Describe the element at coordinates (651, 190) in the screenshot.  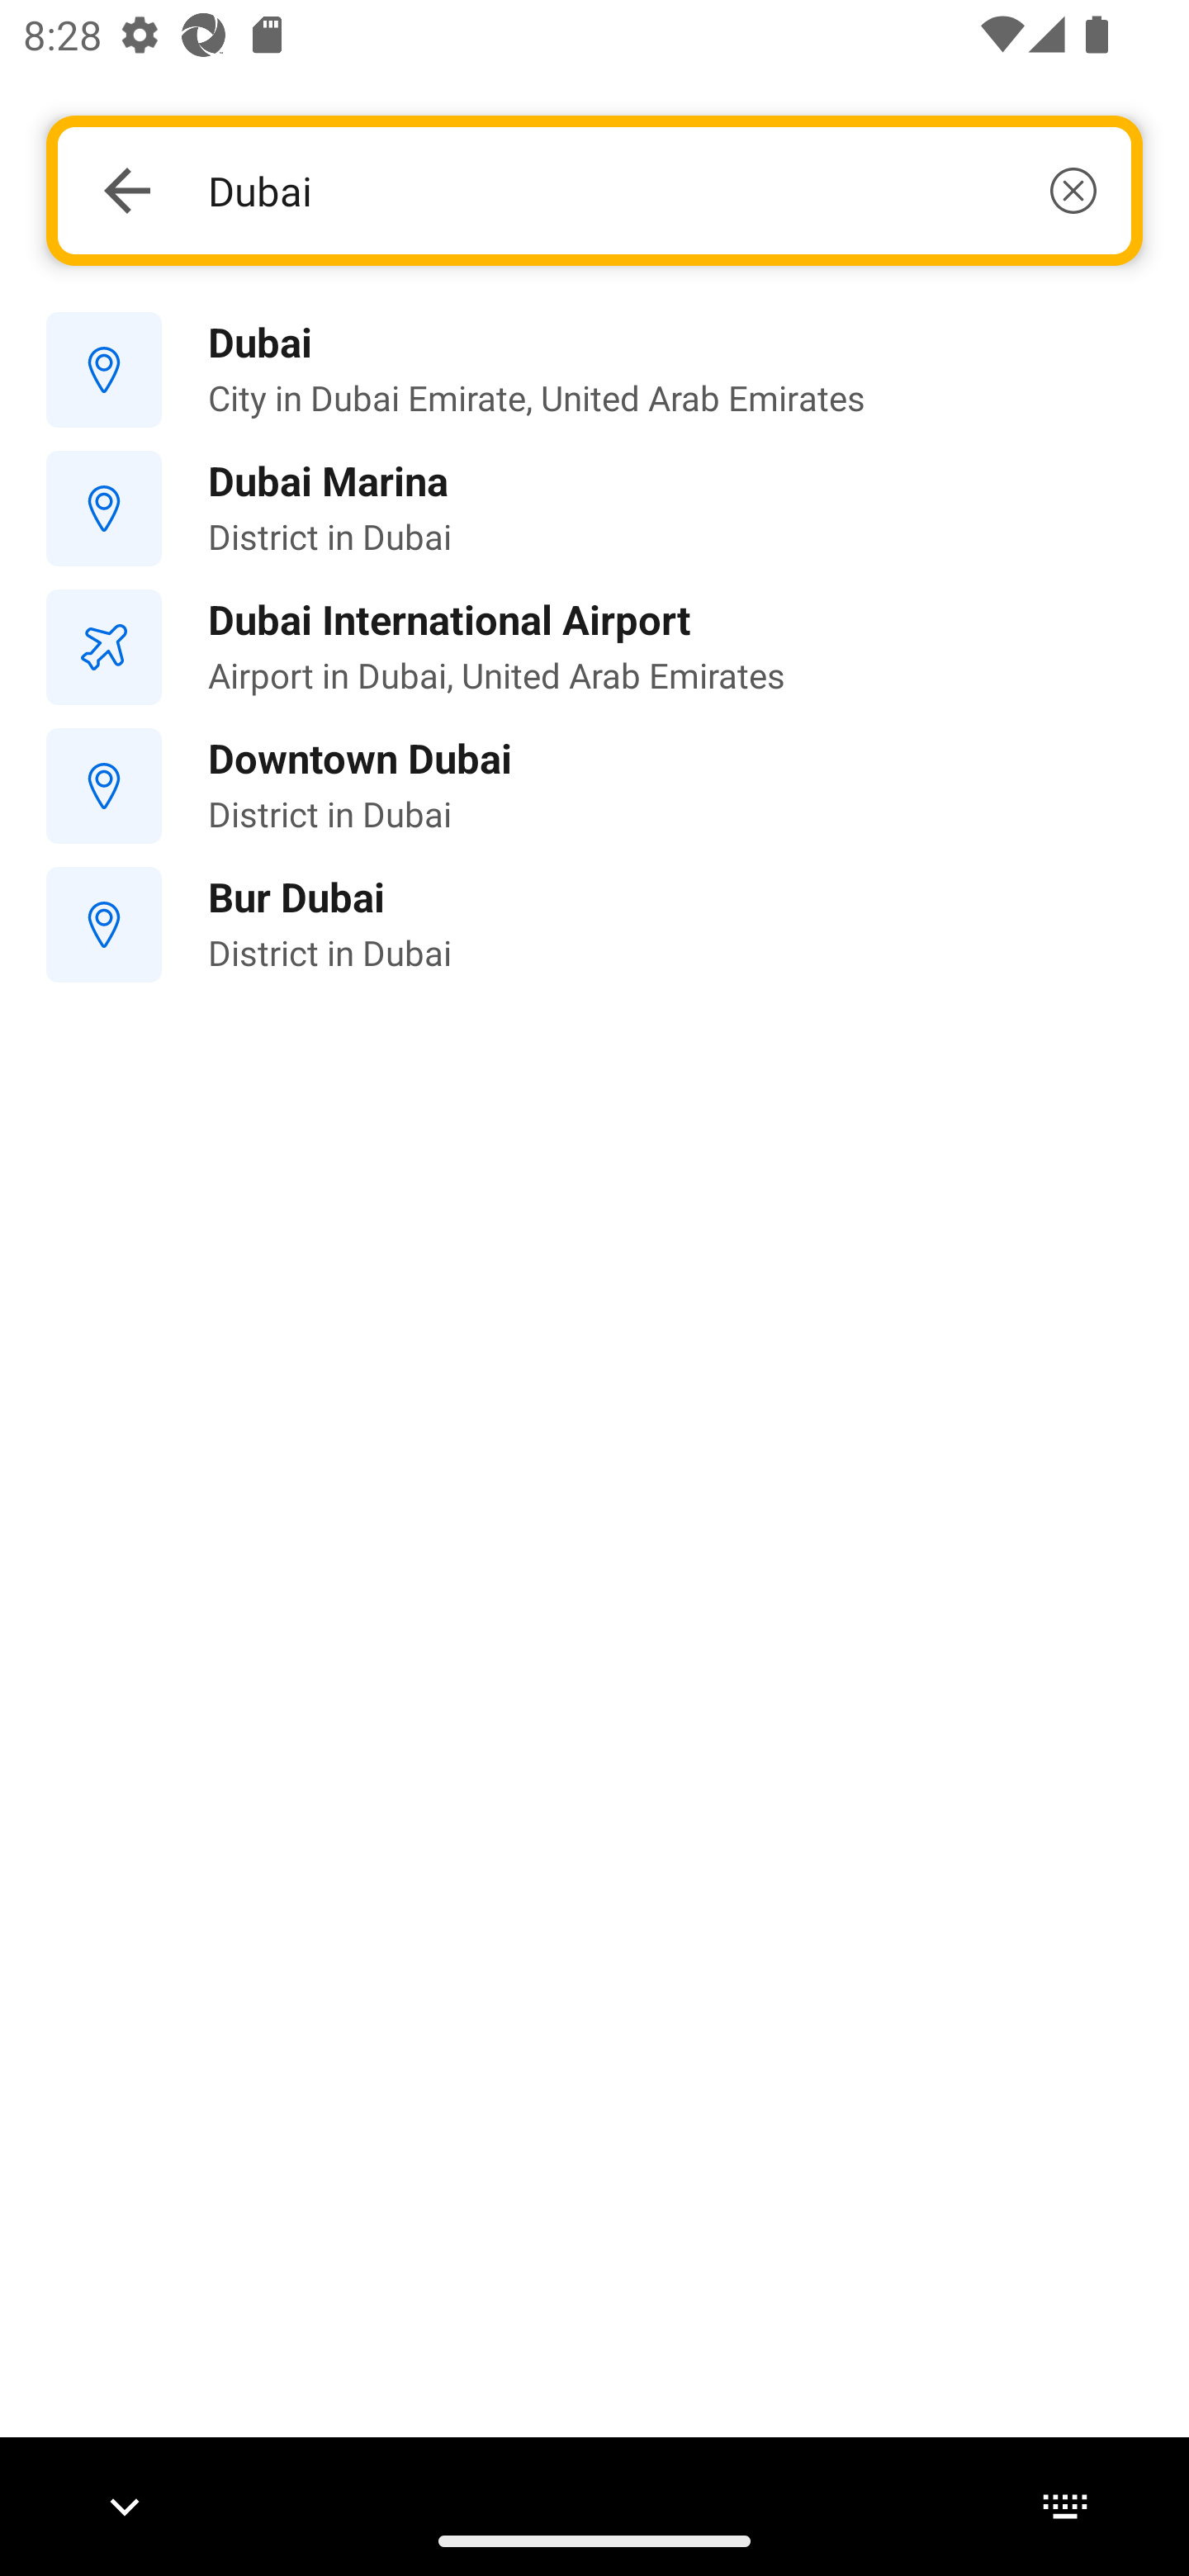
I see `Dubai` at that location.